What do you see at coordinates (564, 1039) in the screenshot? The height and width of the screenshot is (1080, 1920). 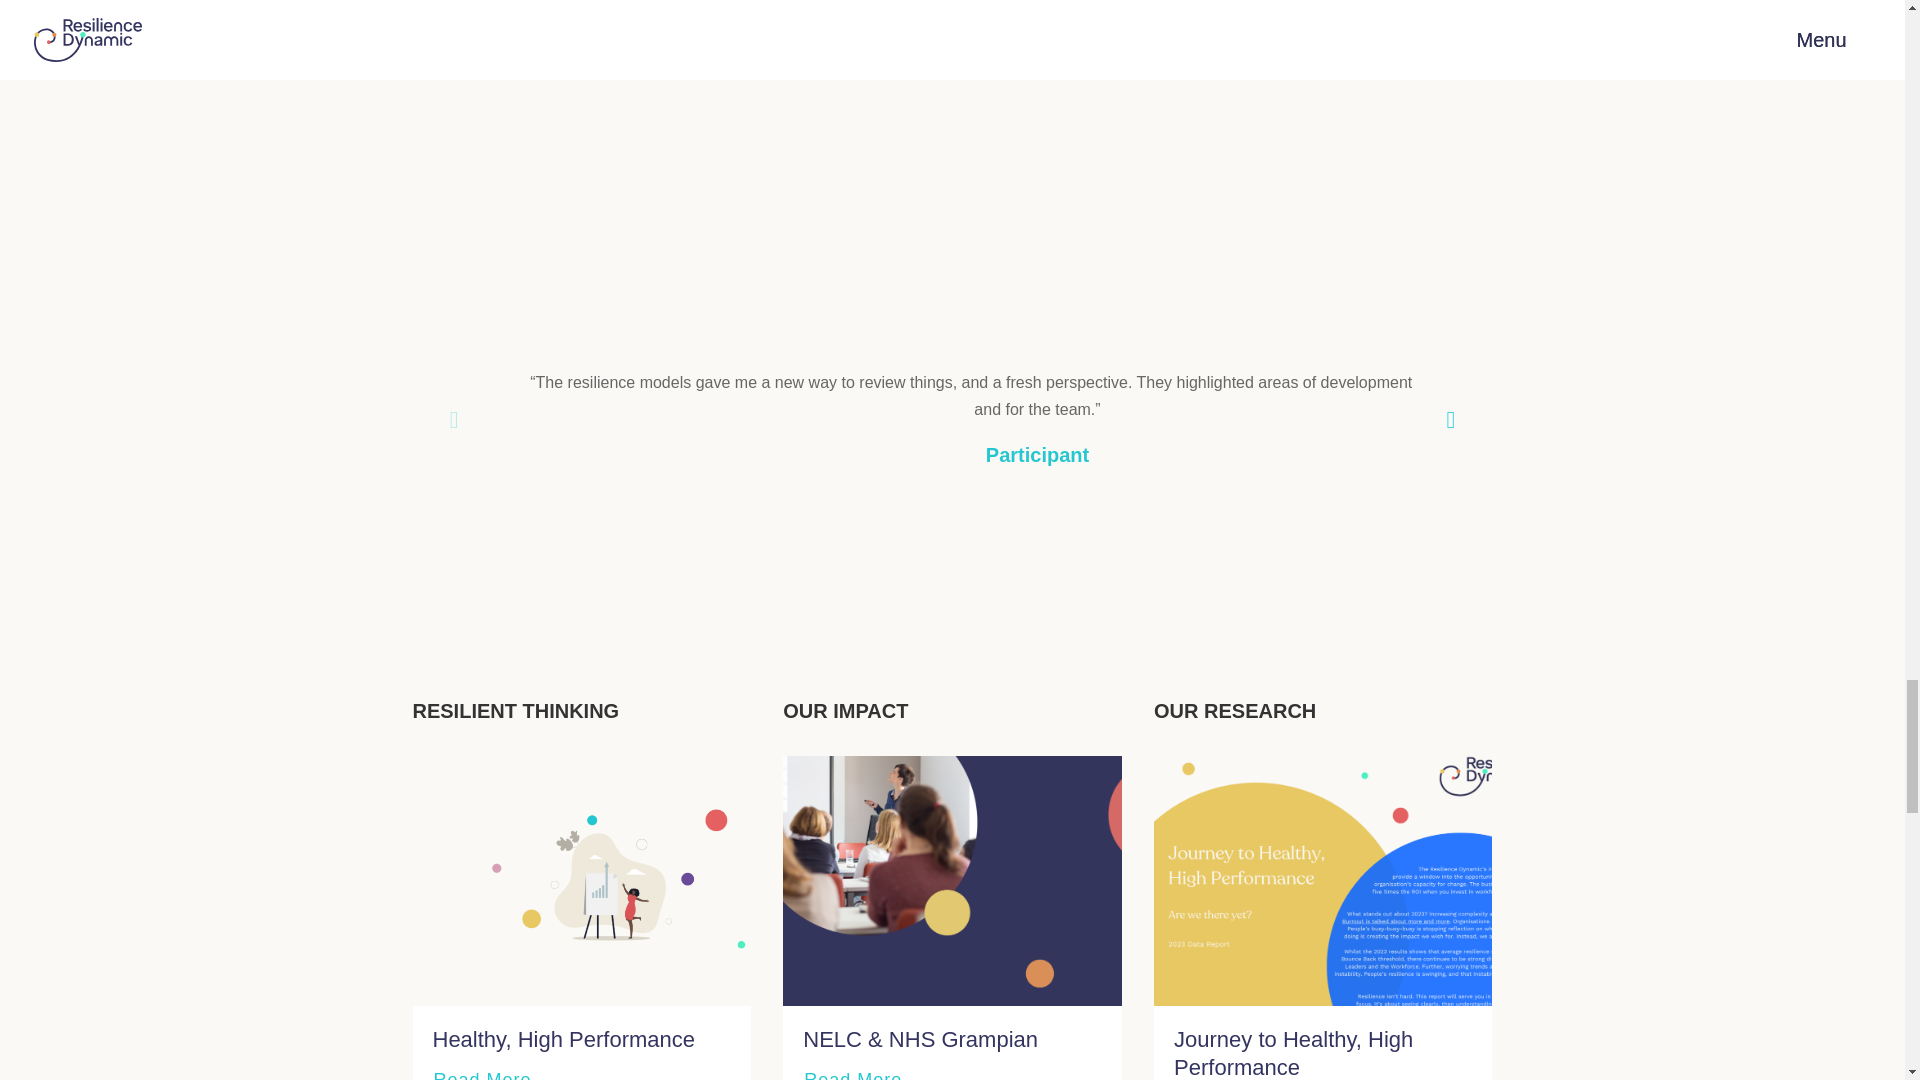 I see `Healthy, High Performance` at bounding box center [564, 1039].